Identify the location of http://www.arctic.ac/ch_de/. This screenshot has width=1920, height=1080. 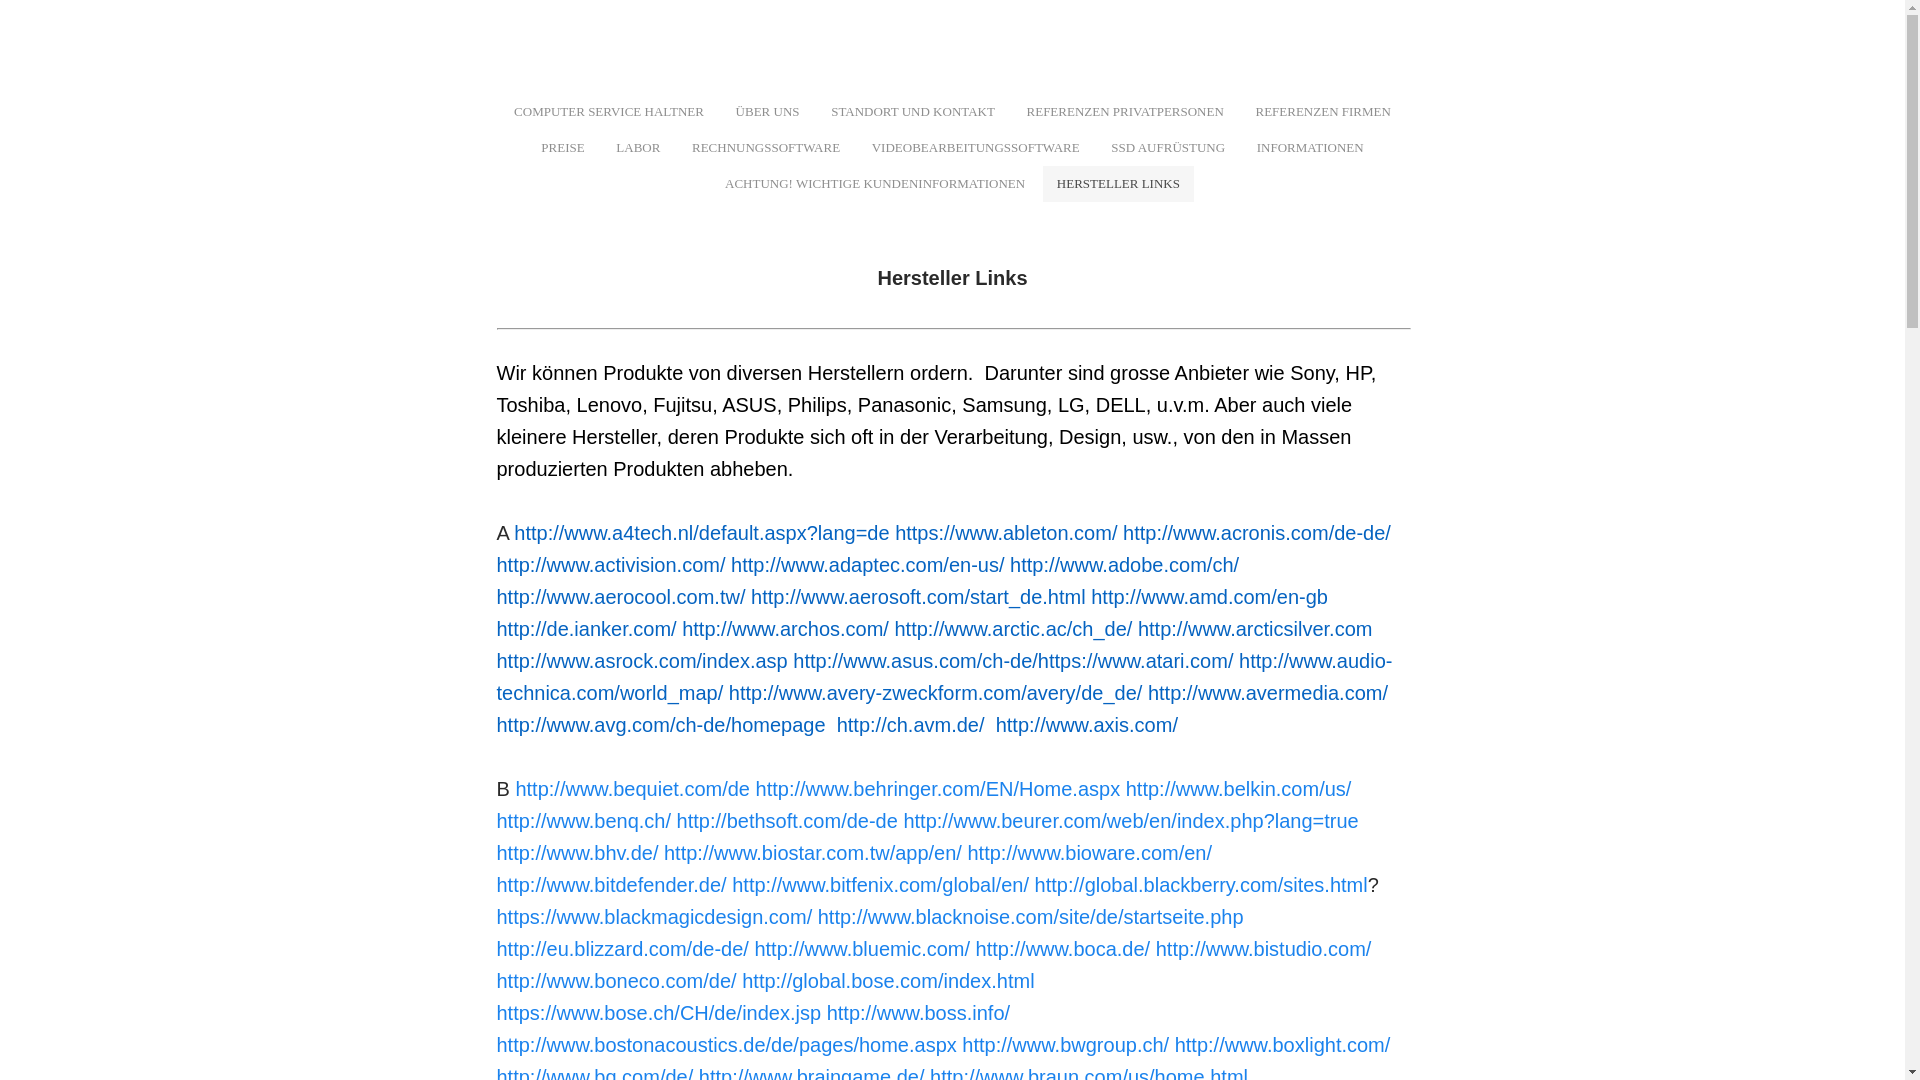
(1013, 629).